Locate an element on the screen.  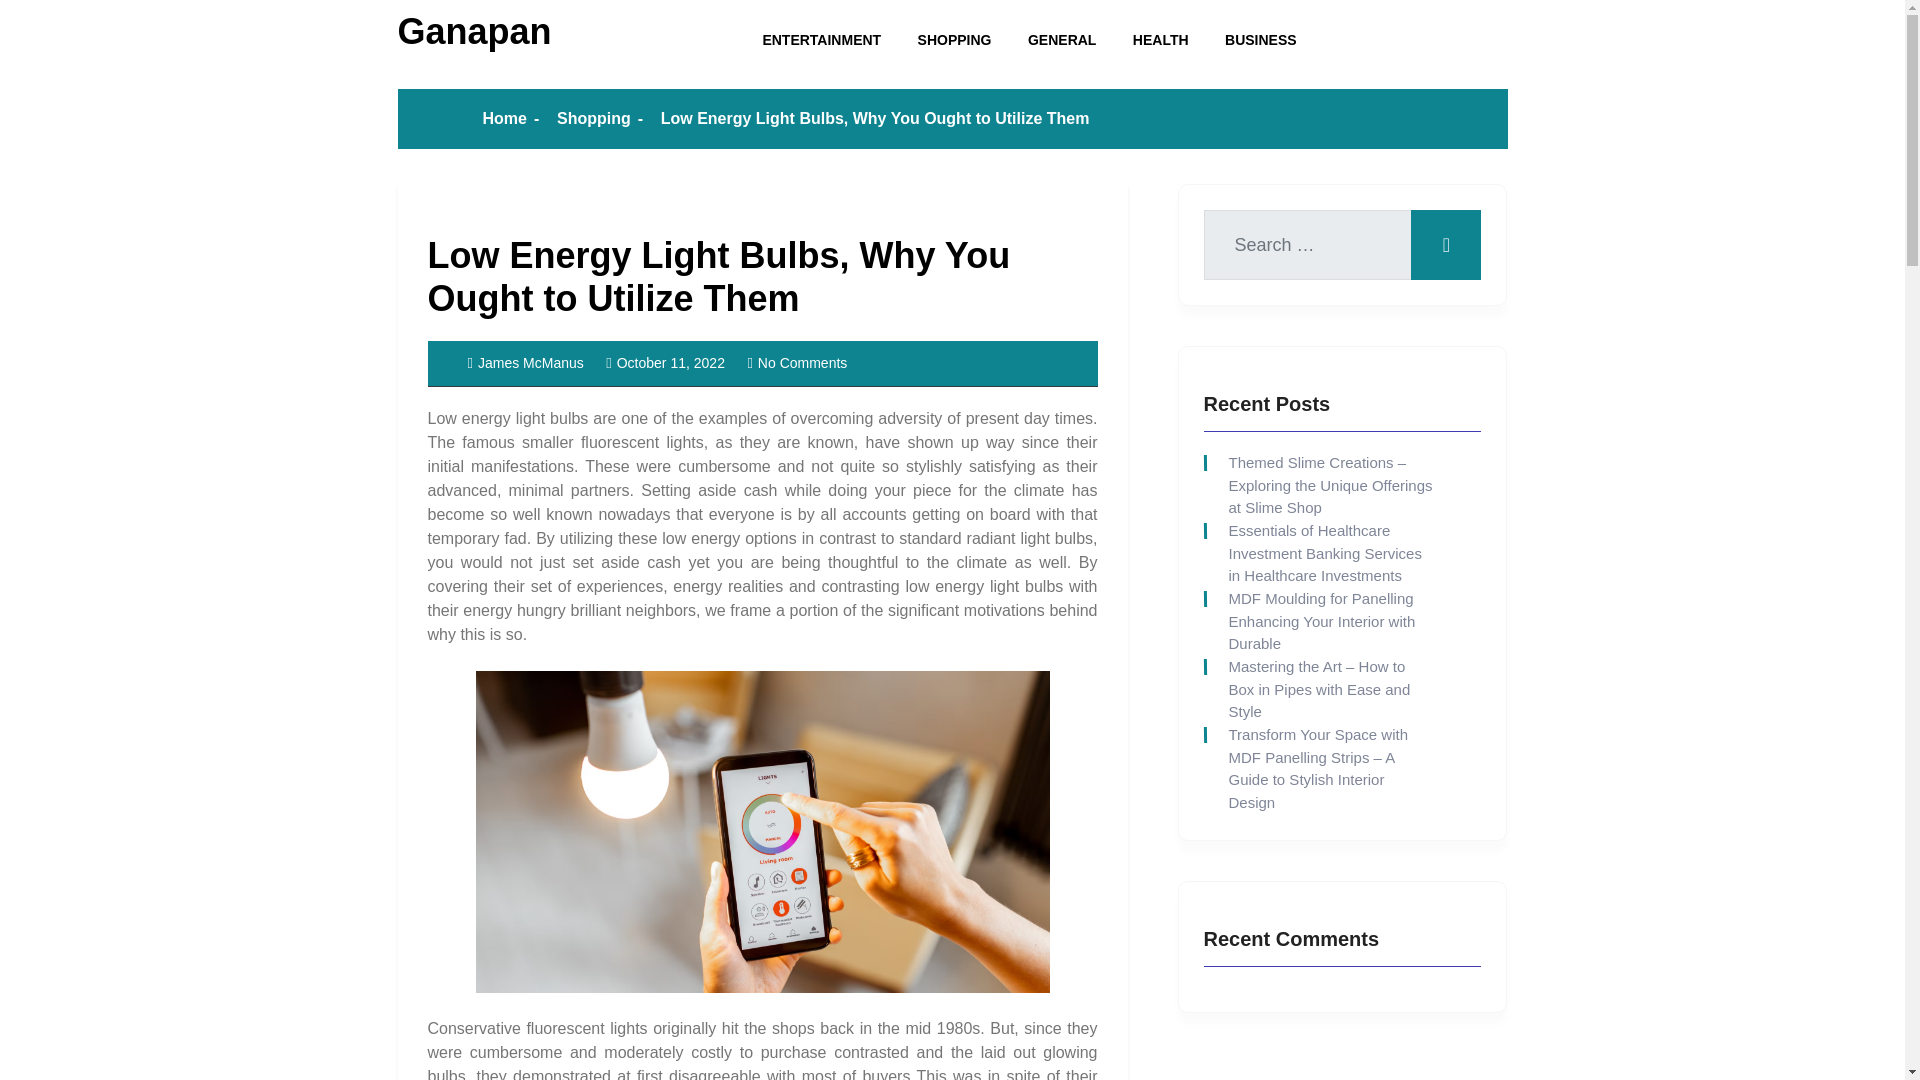
ENTERTAINMENT is located at coordinates (821, 40).